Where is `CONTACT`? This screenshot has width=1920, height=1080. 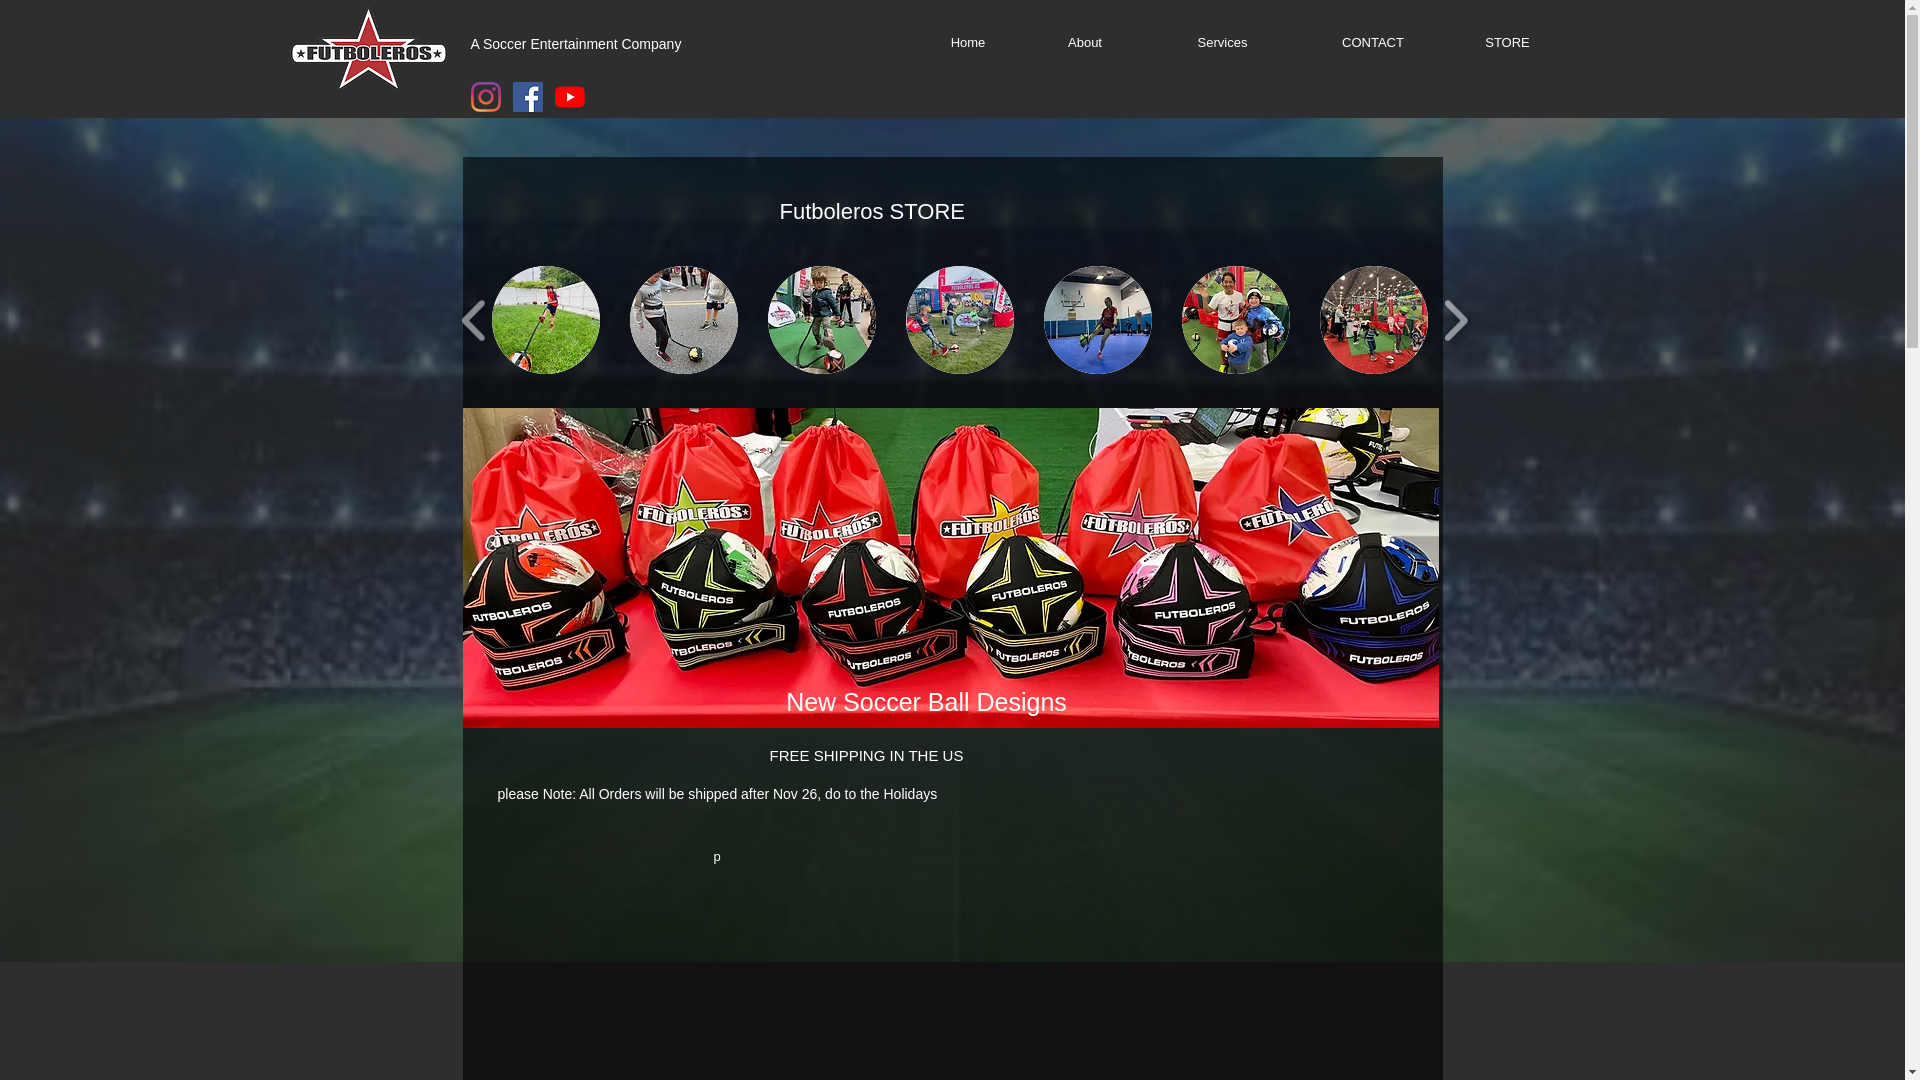 CONTACT is located at coordinates (1372, 43).